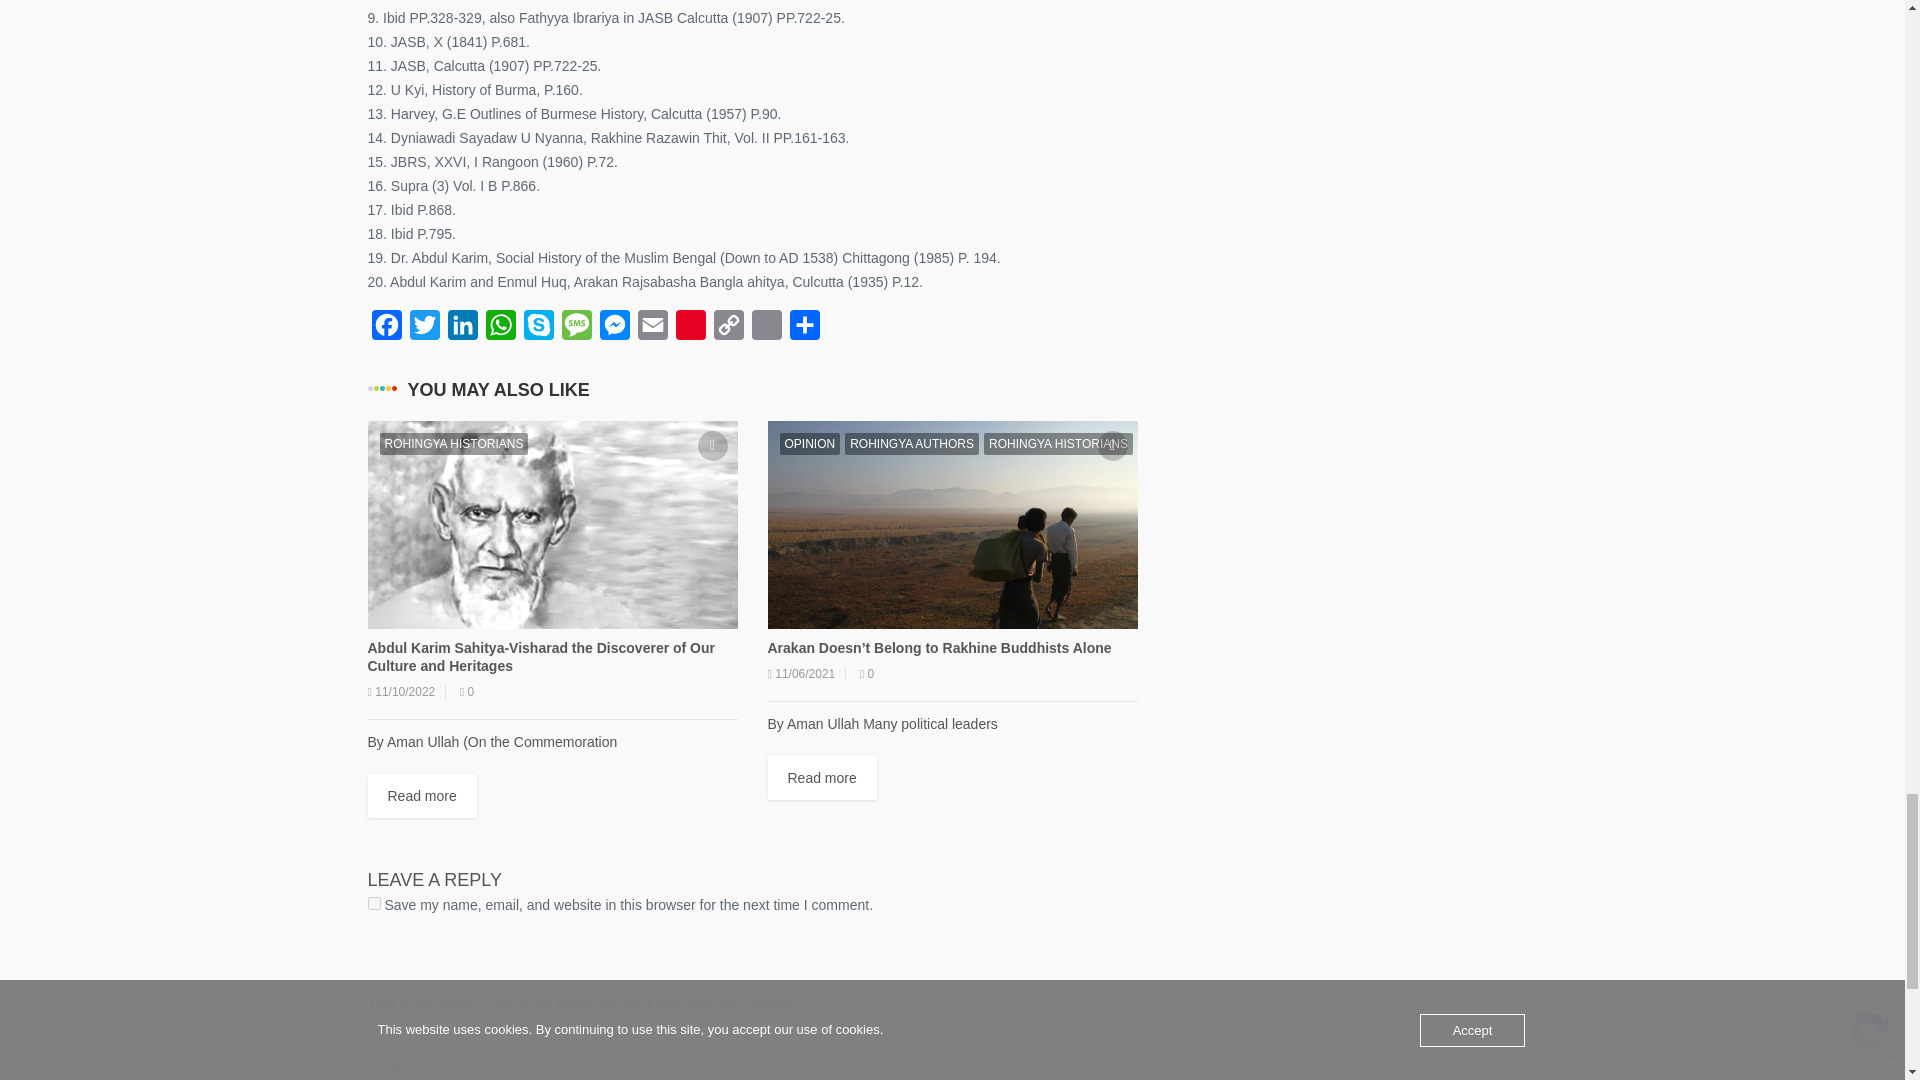 This screenshot has width=1920, height=1080. What do you see at coordinates (539, 329) in the screenshot?
I see `Skype` at bounding box center [539, 329].